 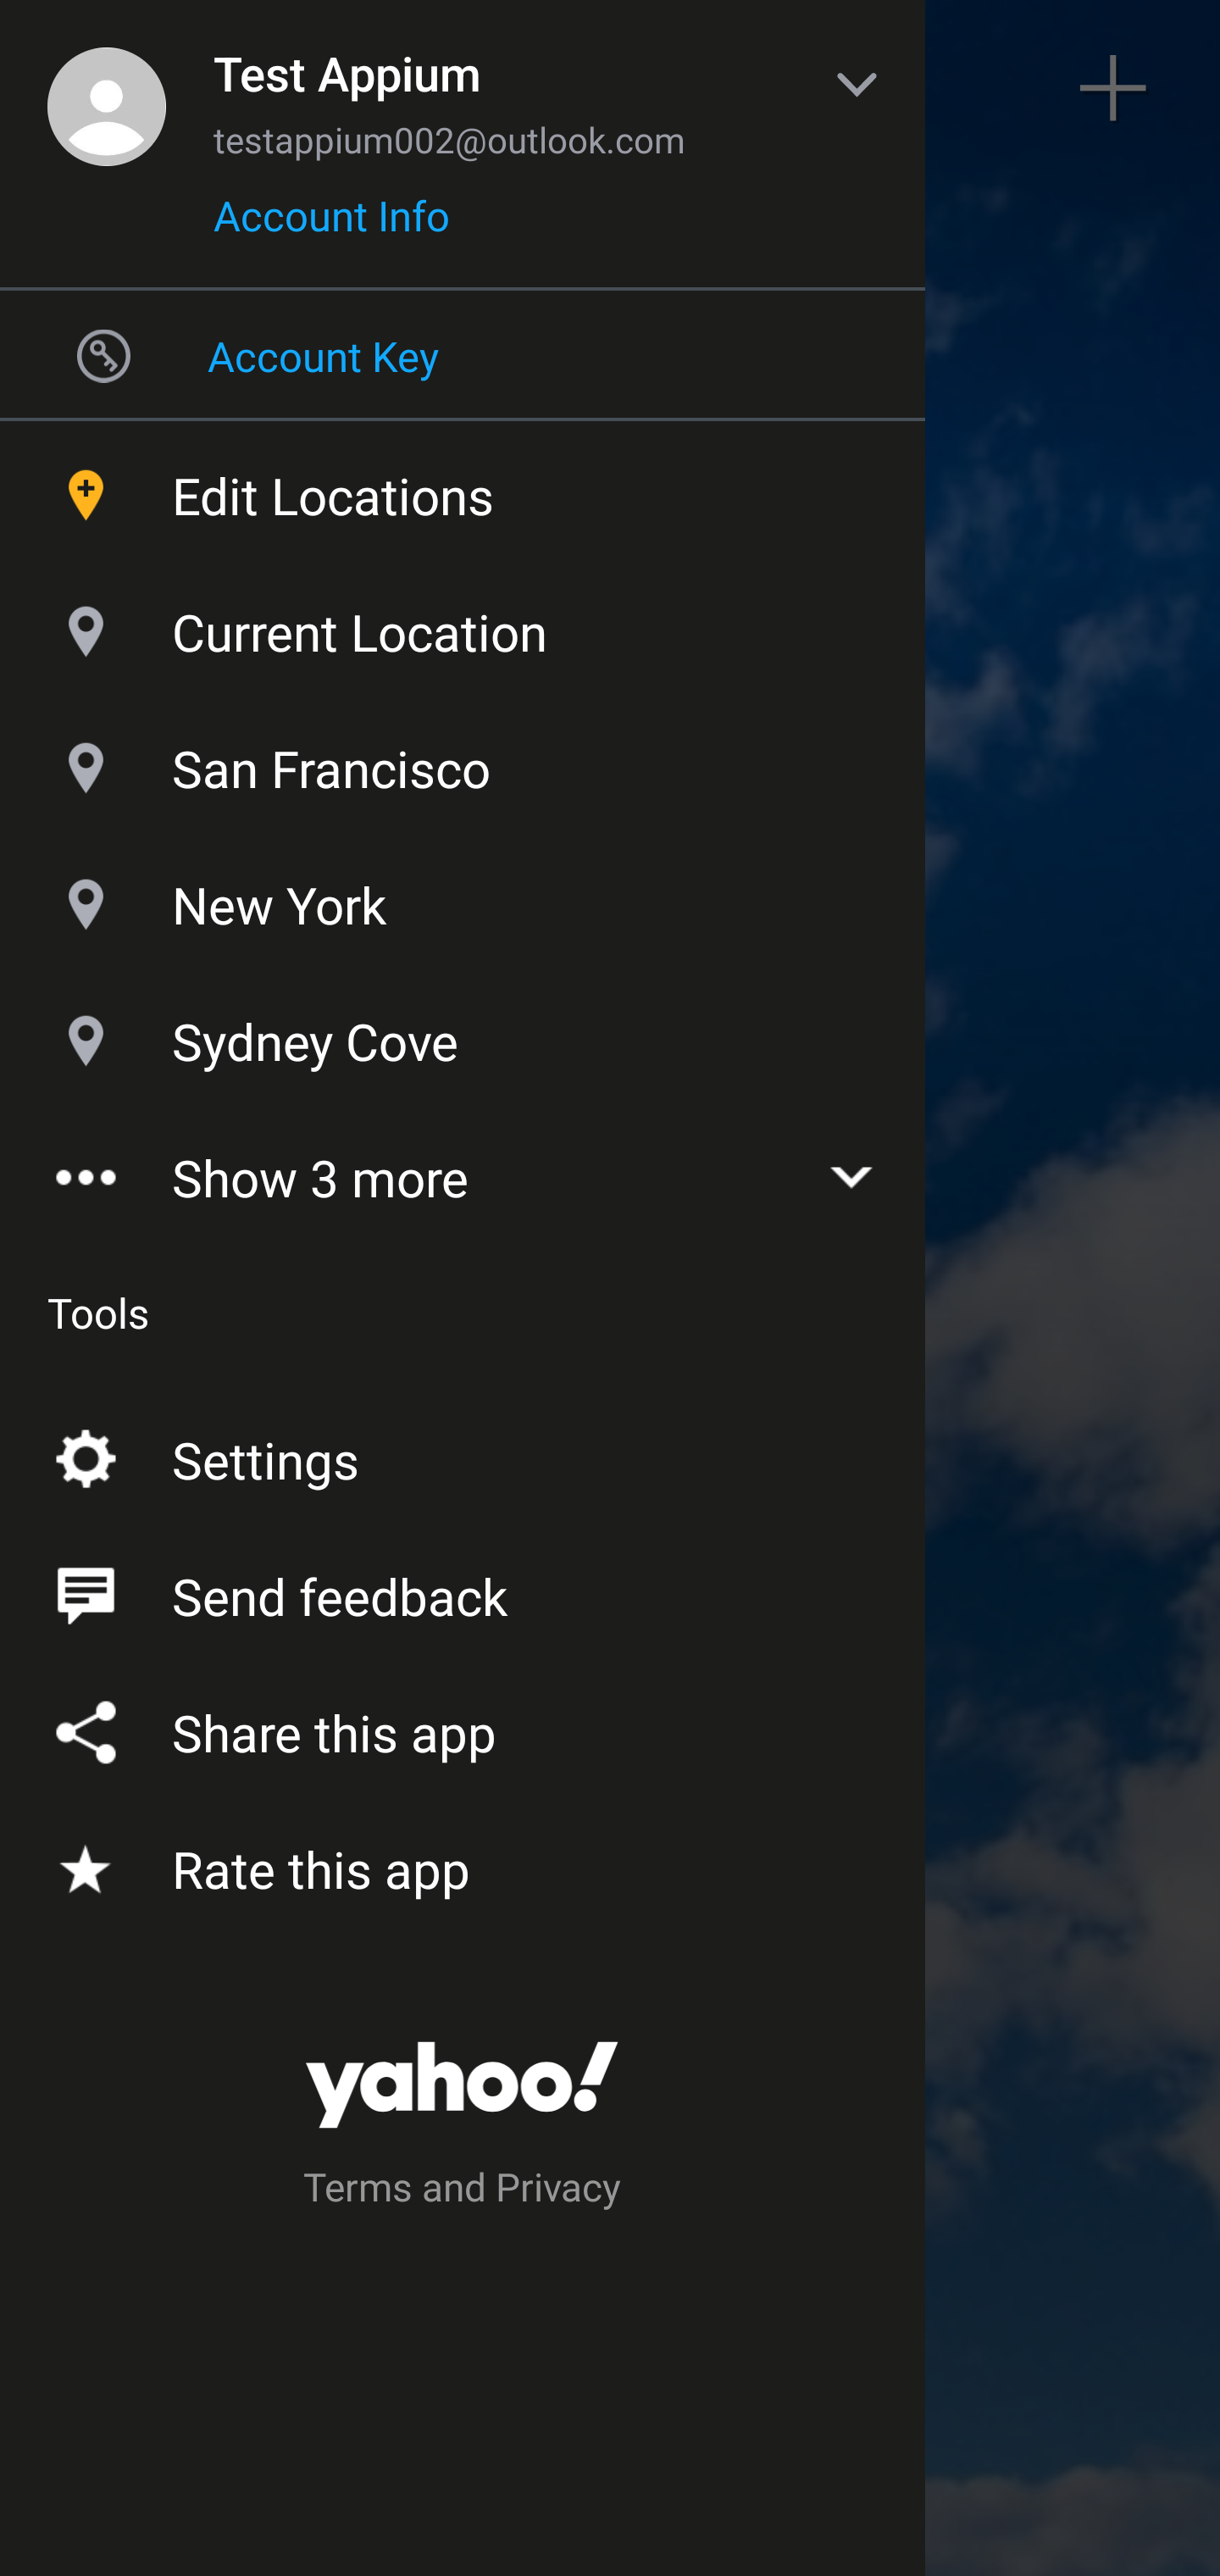 I want to click on Terms and Privacy Terms and privacy button, so click(x=463, y=2191).